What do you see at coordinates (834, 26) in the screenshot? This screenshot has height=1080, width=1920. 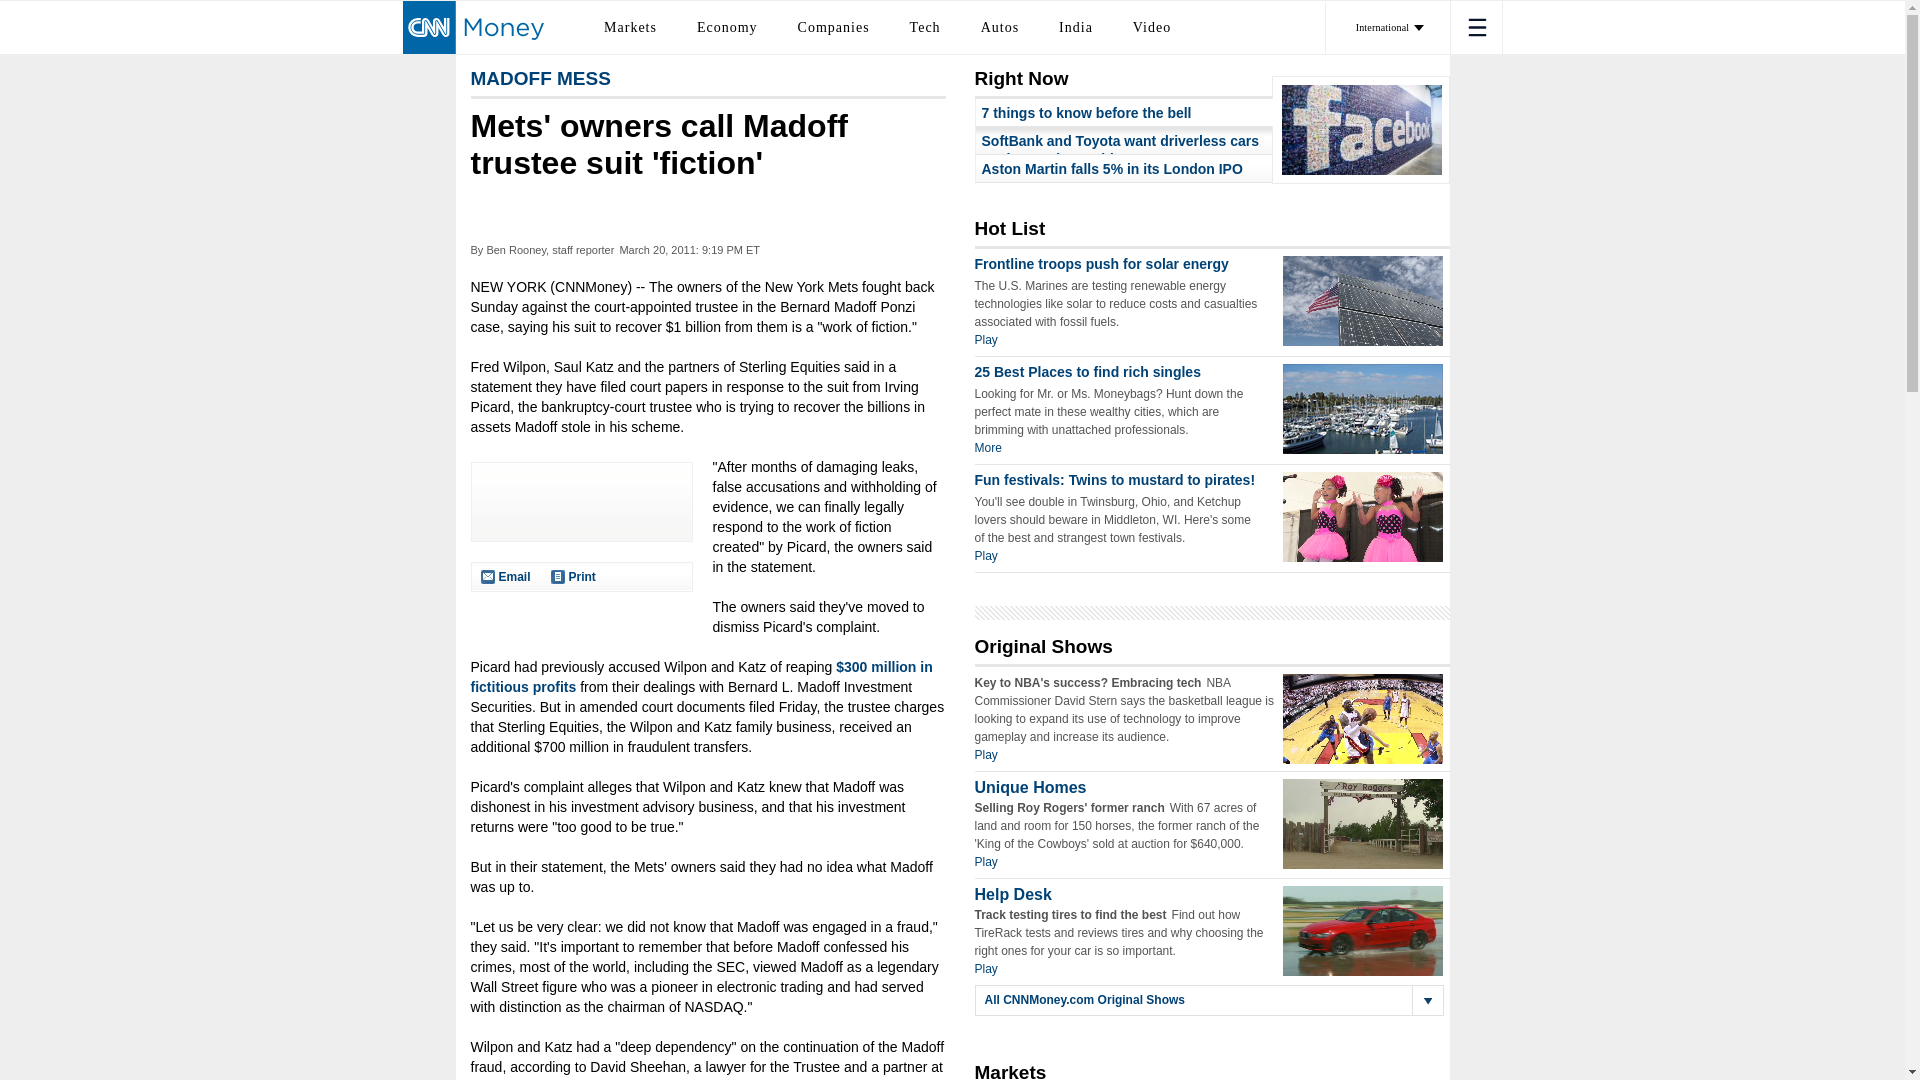 I see `Companies` at bounding box center [834, 26].